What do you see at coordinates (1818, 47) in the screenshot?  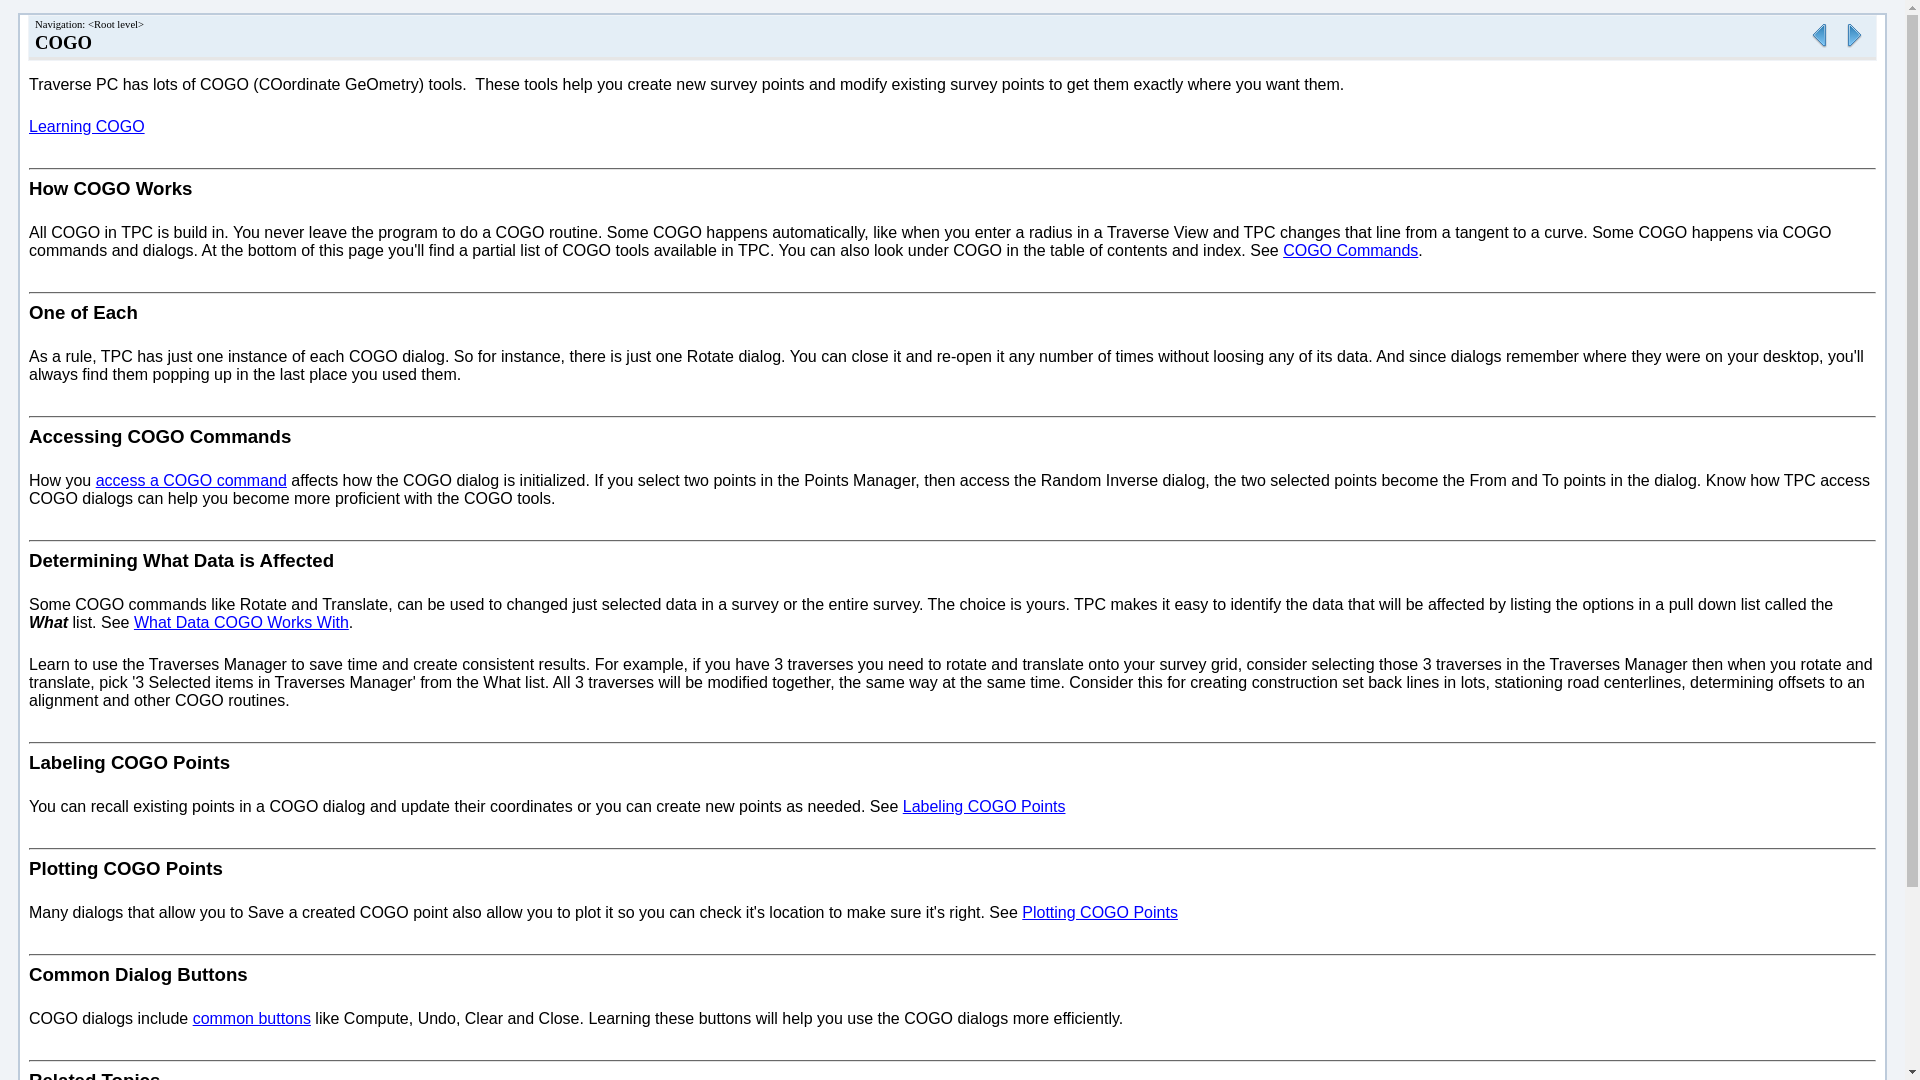 I see `Set the Point Symbol and Size of the survey points` at bounding box center [1818, 47].